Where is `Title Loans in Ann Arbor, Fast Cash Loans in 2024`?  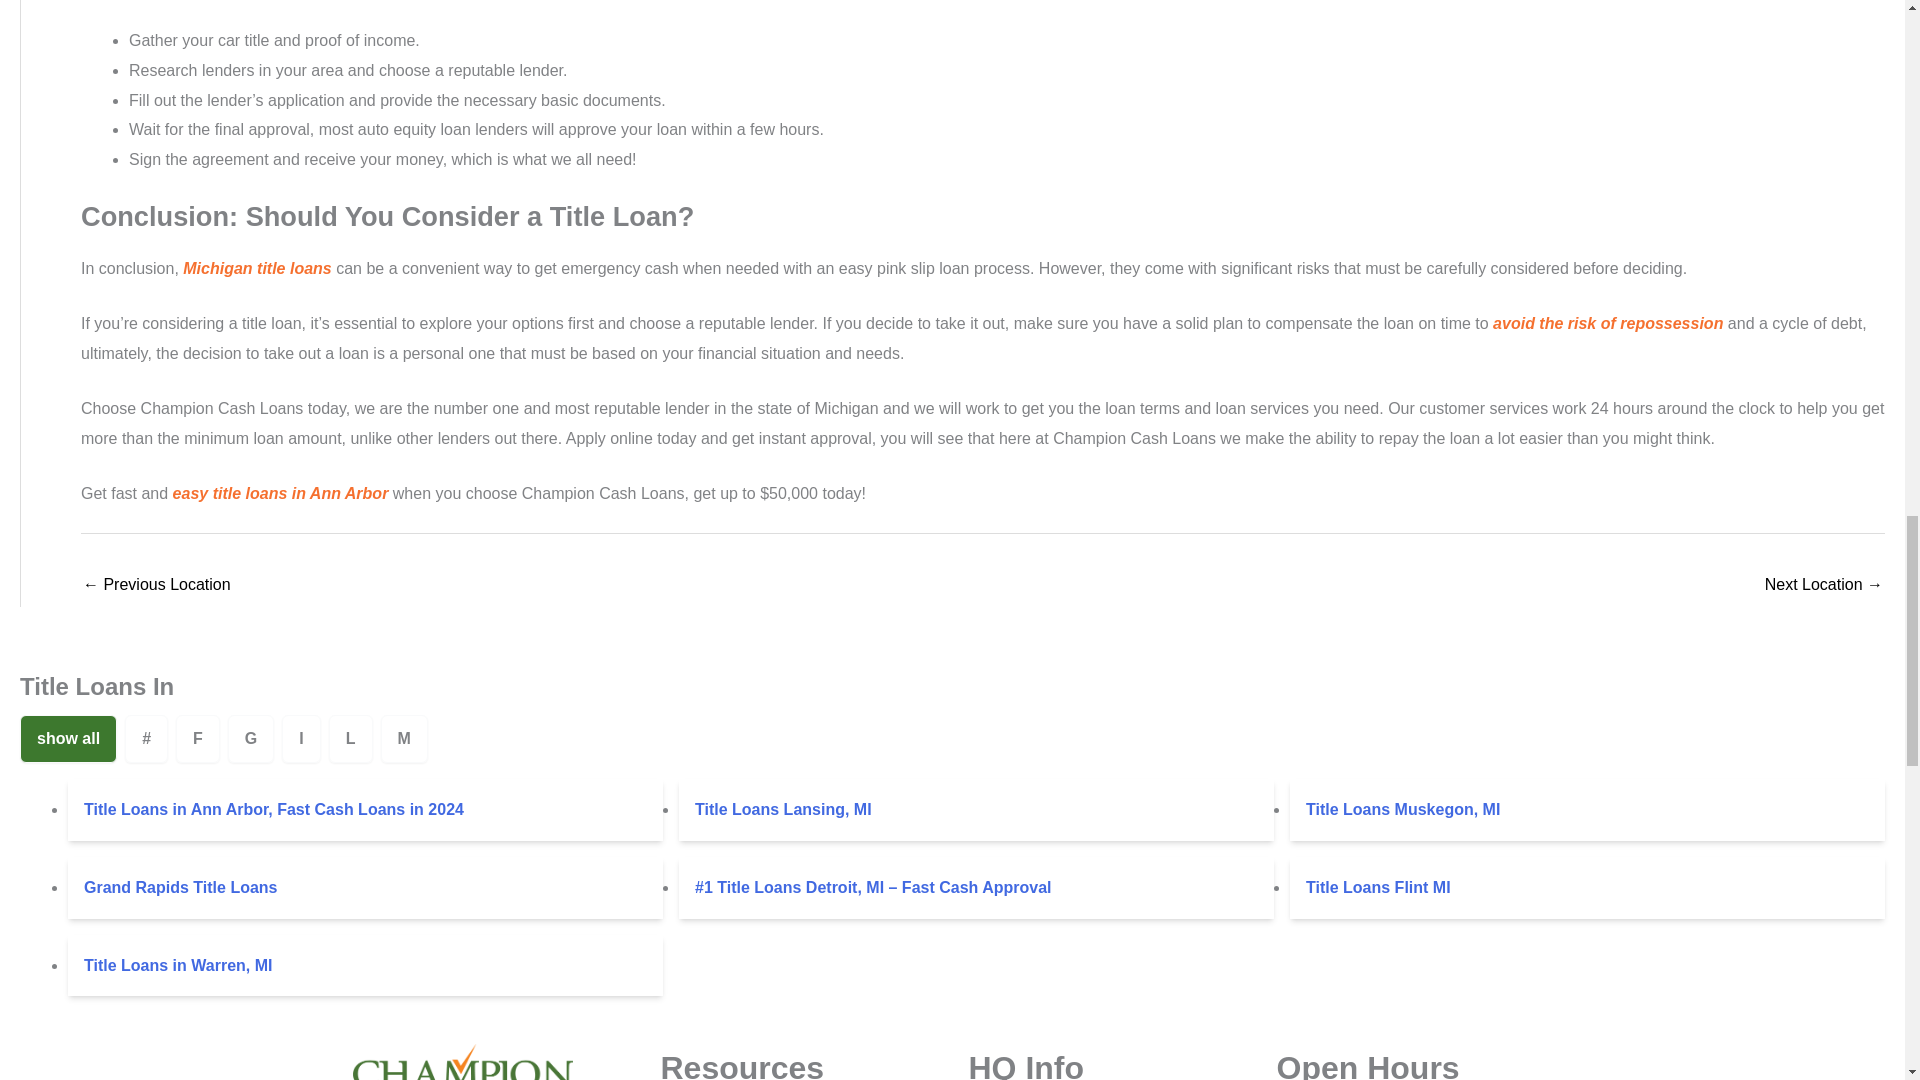
Title Loans in Ann Arbor, Fast Cash Loans in 2024 is located at coordinates (364, 810).